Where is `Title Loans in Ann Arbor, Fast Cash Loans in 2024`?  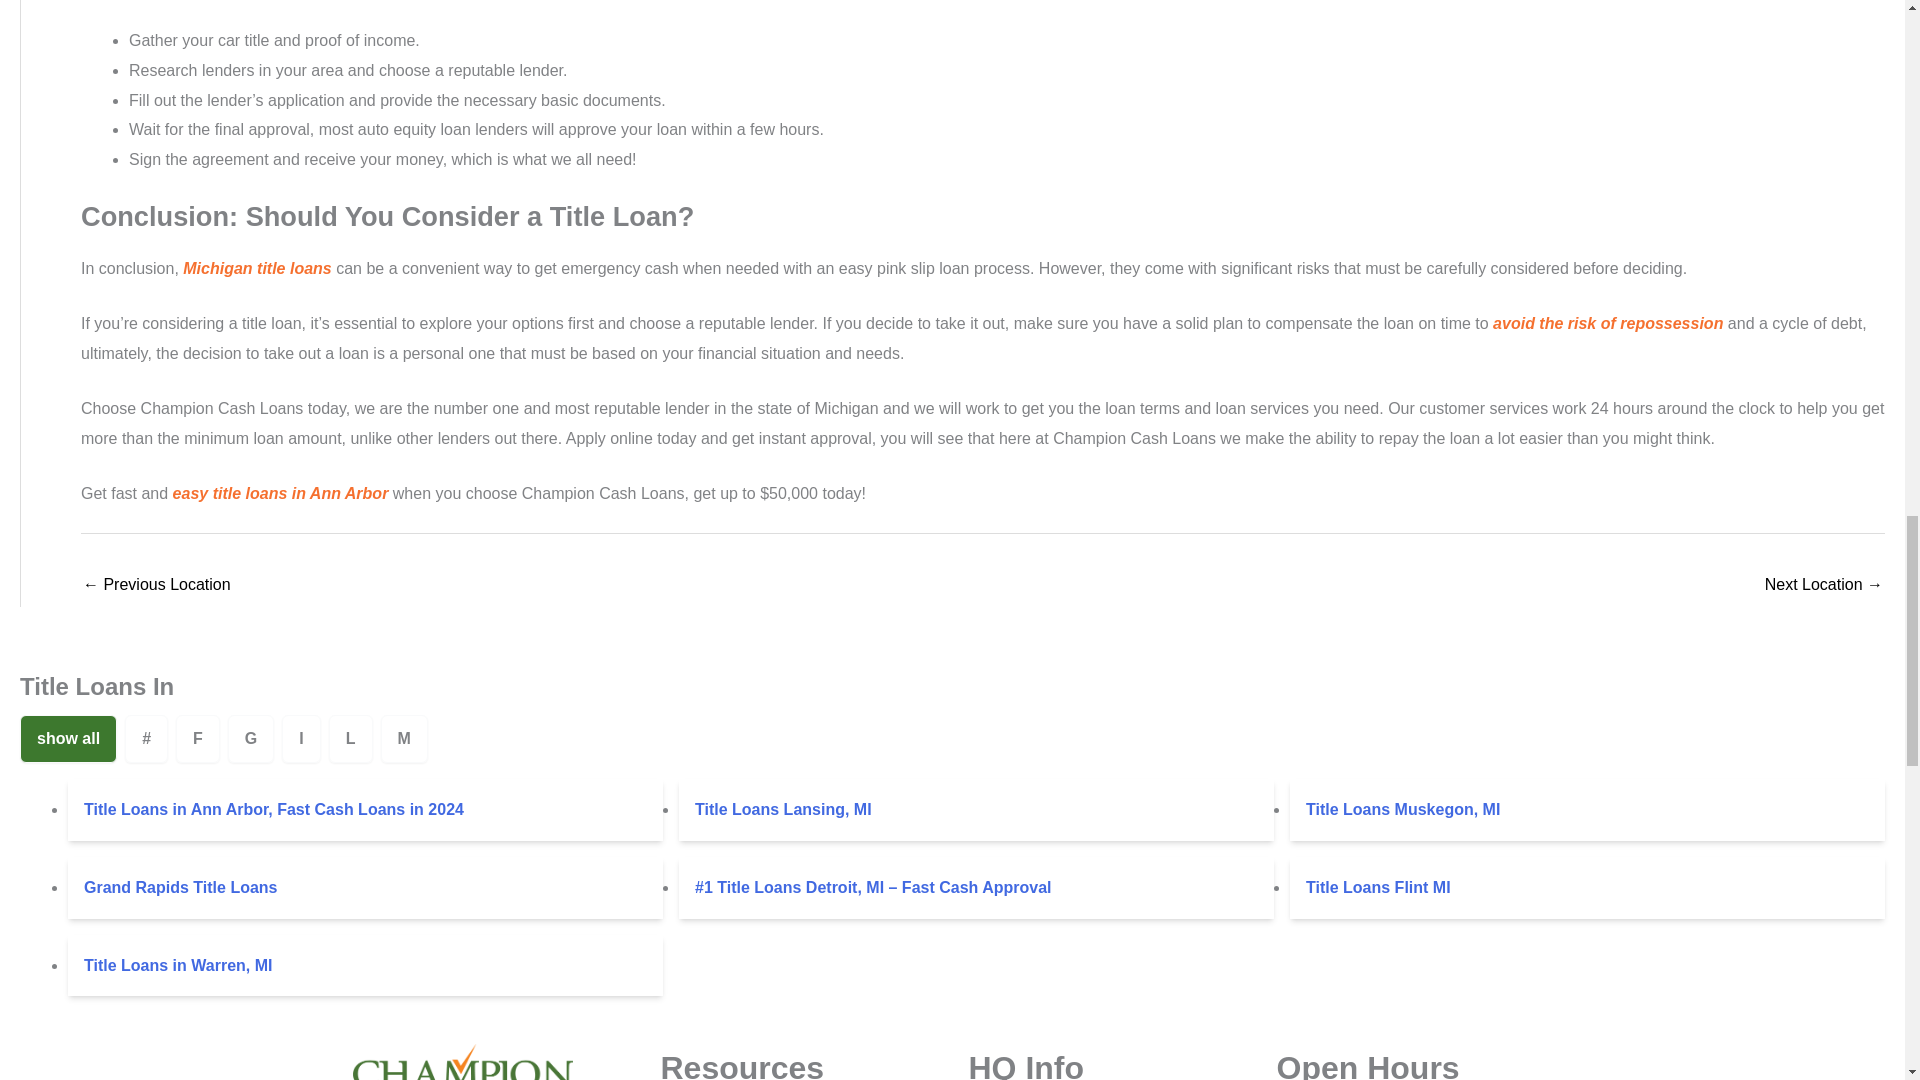
Title Loans in Ann Arbor, Fast Cash Loans in 2024 is located at coordinates (364, 810).